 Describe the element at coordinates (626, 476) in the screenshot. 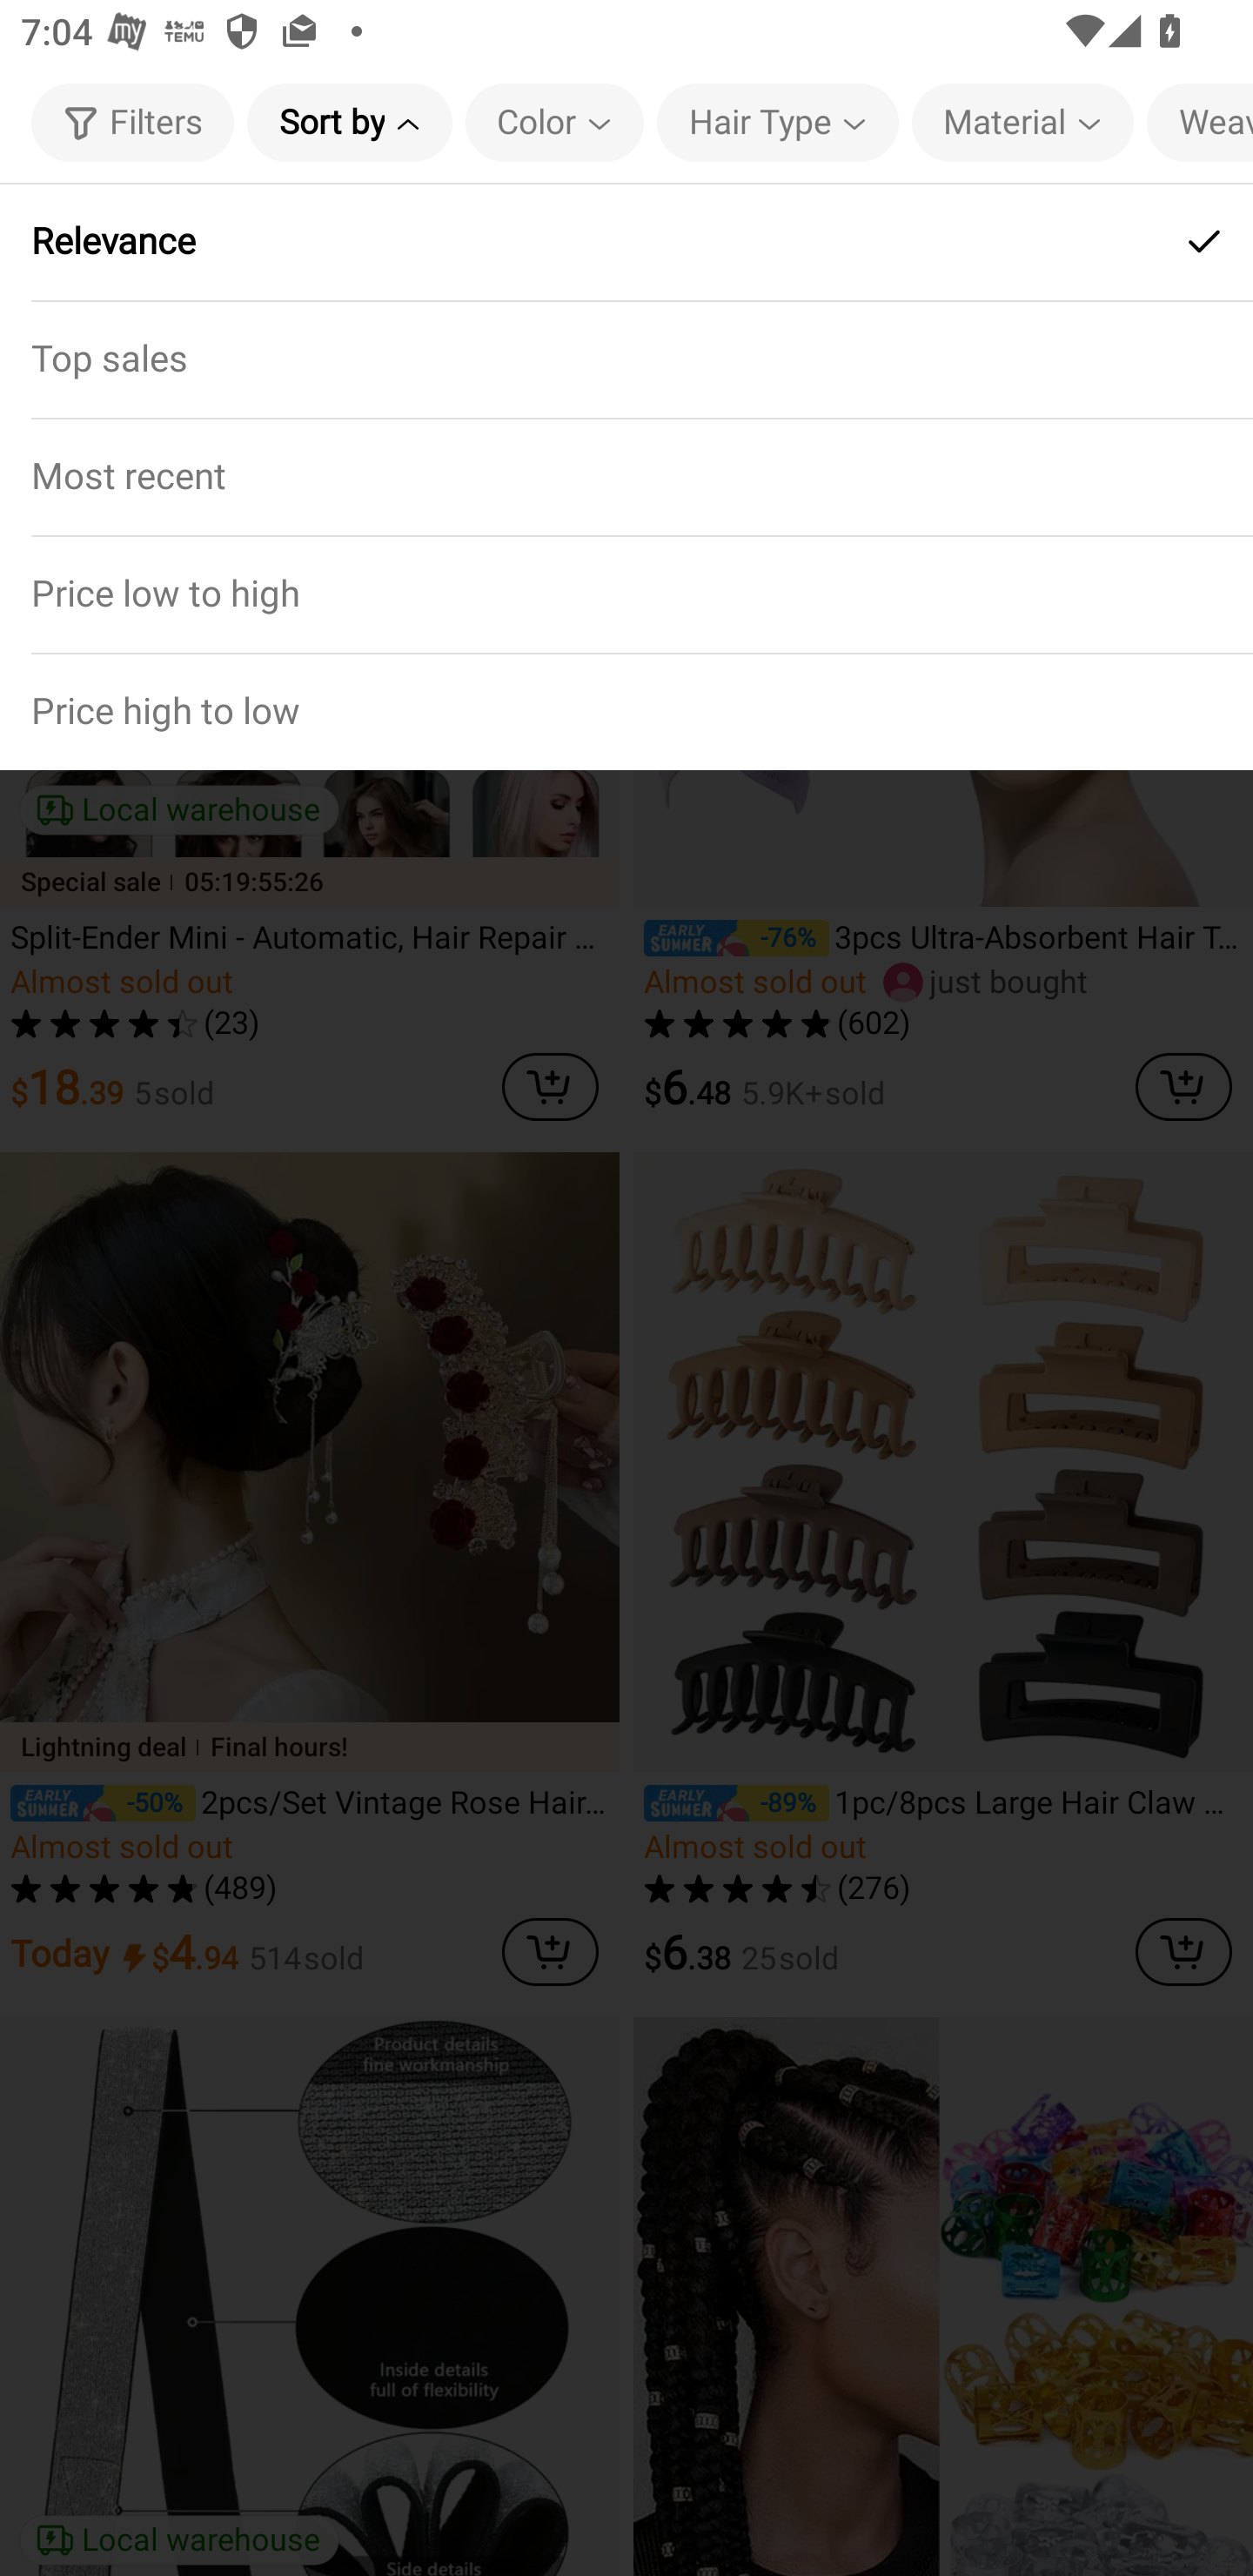

I see `Most recent` at that location.